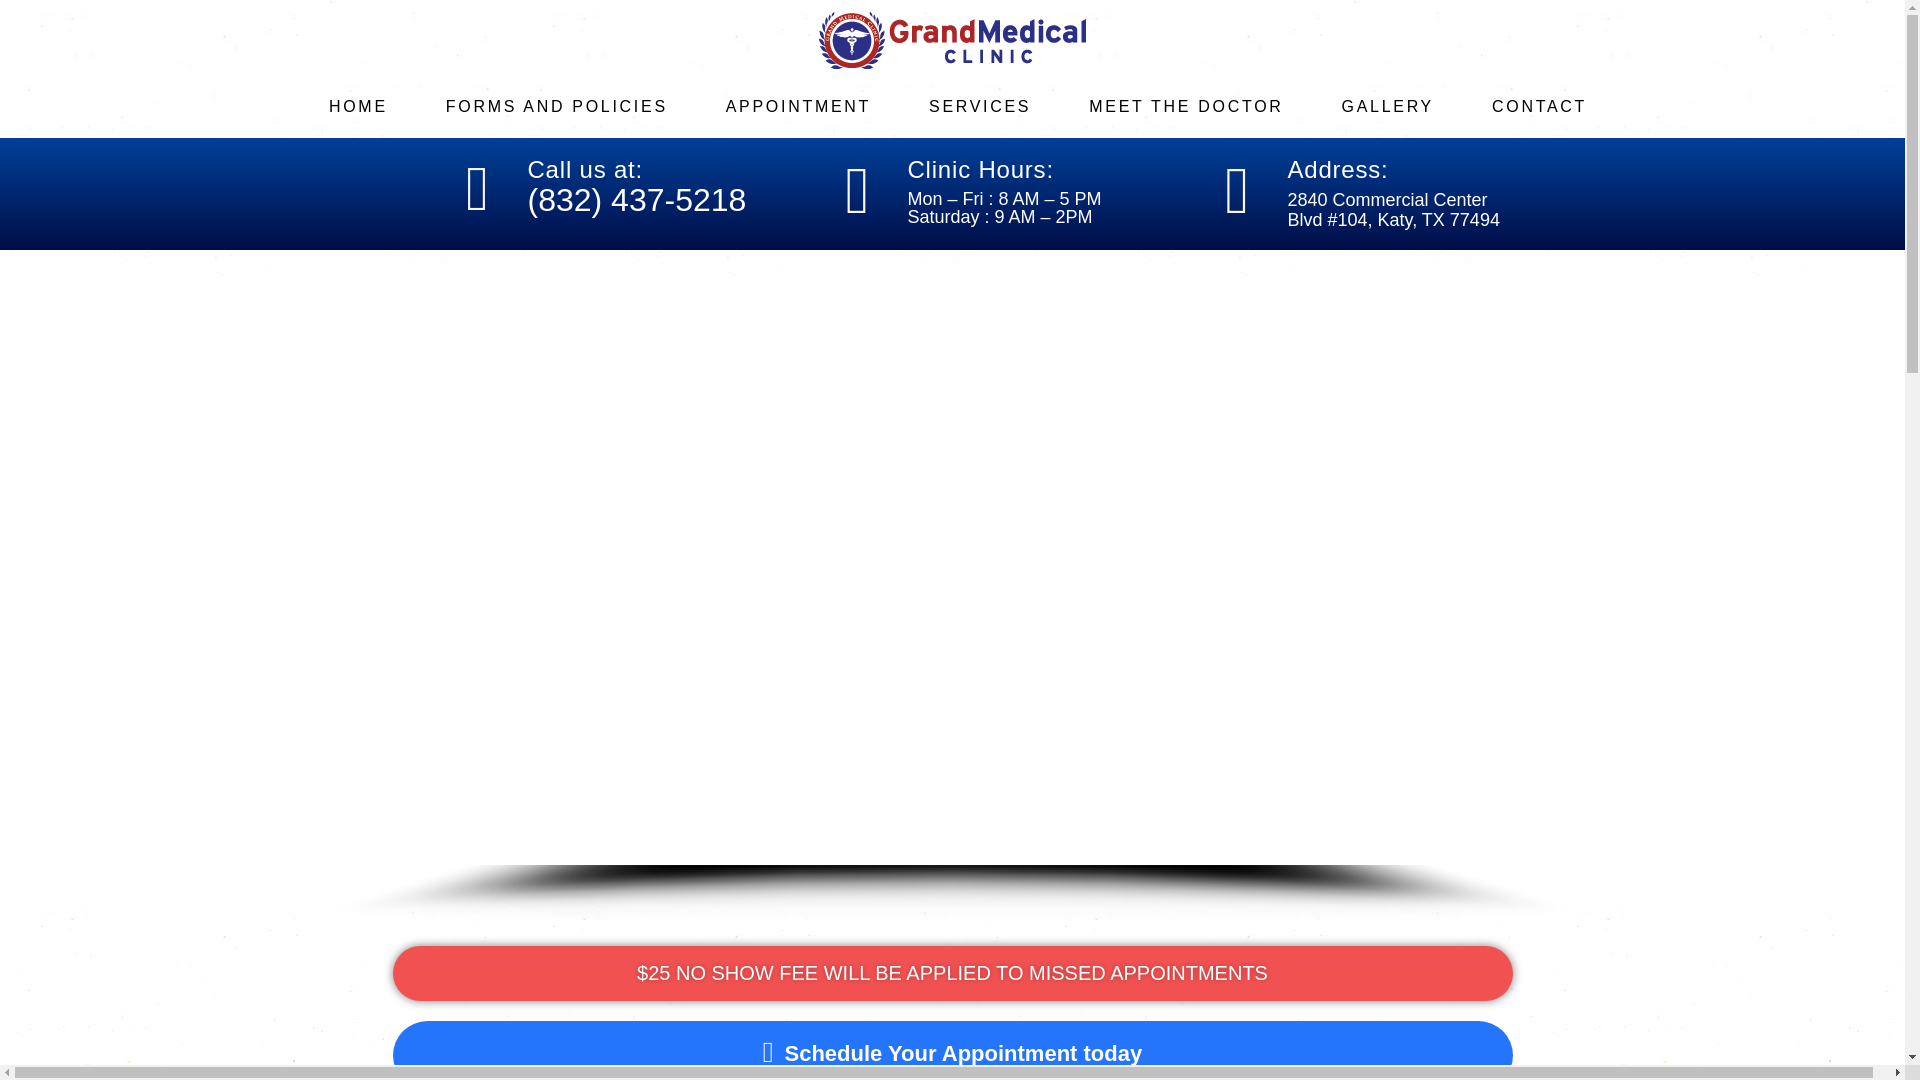  What do you see at coordinates (1200, 106) in the screenshot?
I see `MEET THE DOCTOR` at bounding box center [1200, 106].